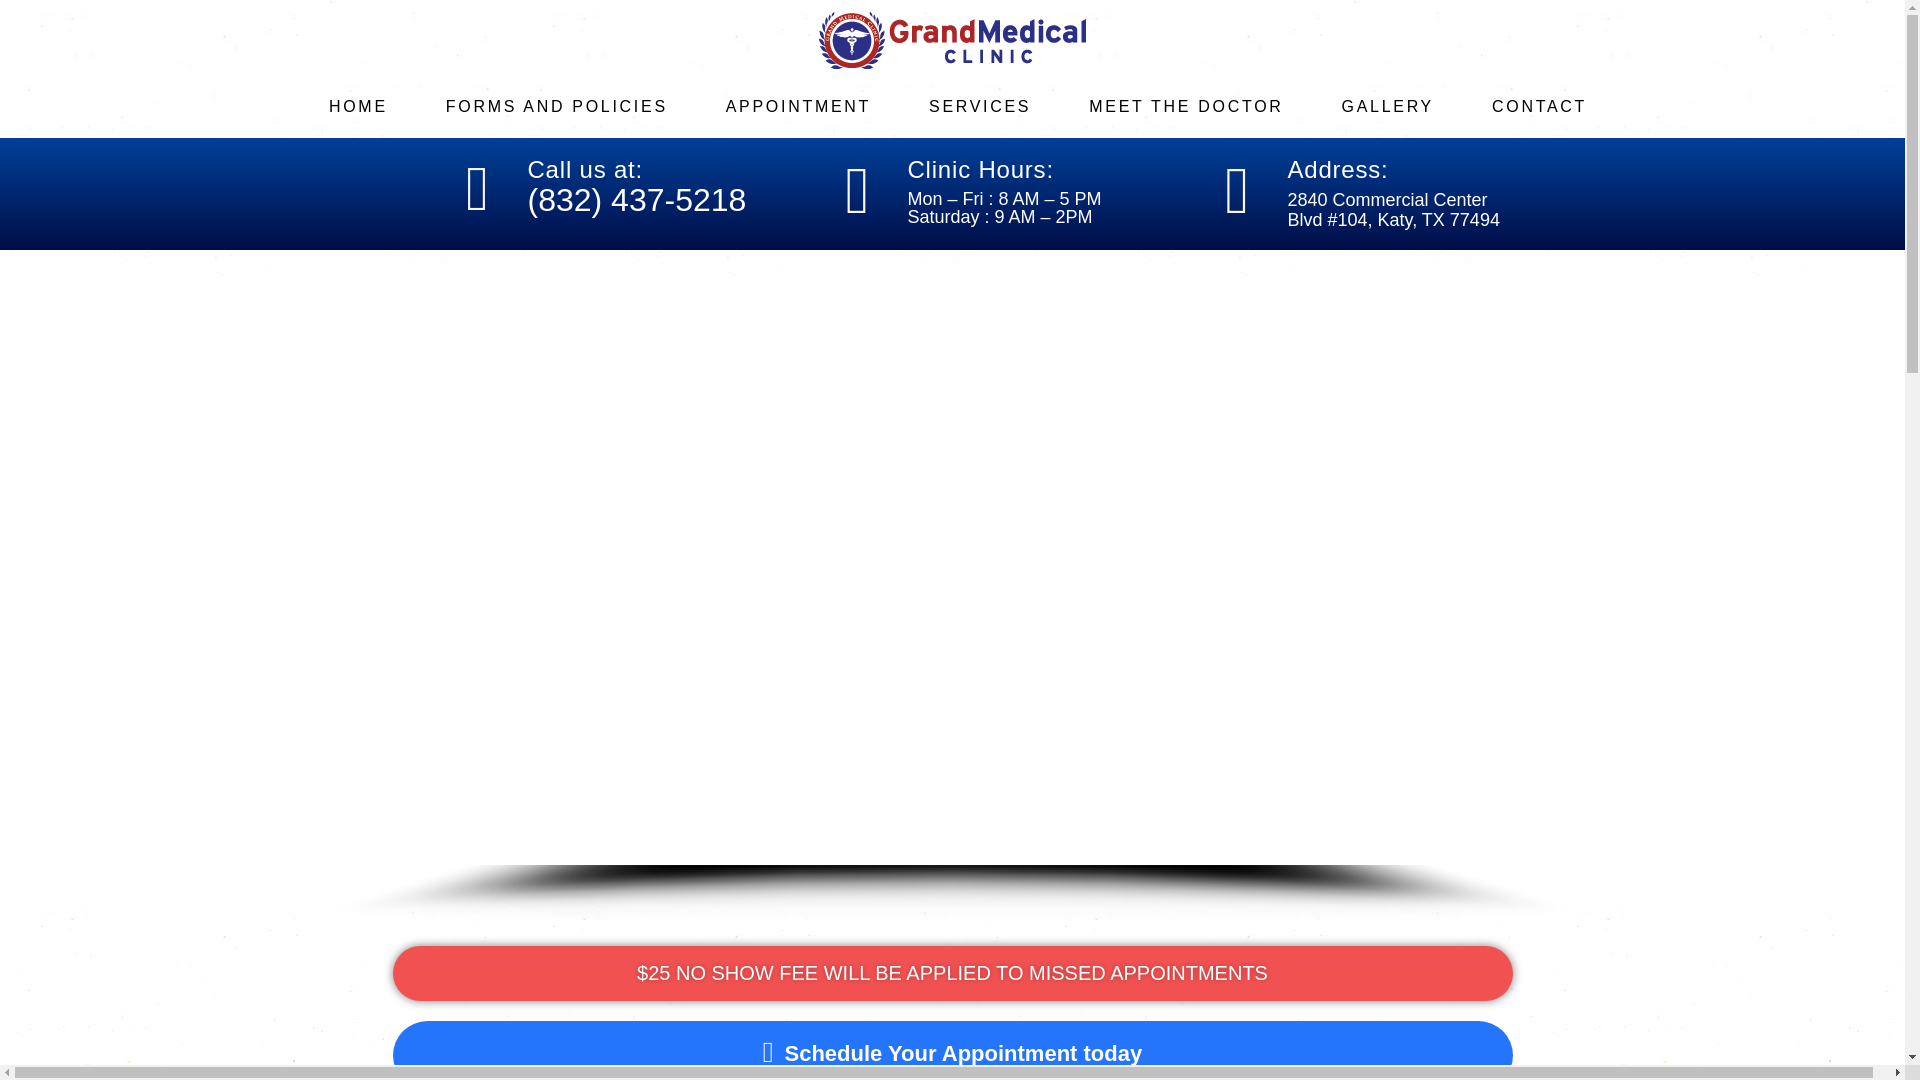  What do you see at coordinates (1200, 106) in the screenshot?
I see `MEET THE DOCTOR` at bounding box center [1200, 106].